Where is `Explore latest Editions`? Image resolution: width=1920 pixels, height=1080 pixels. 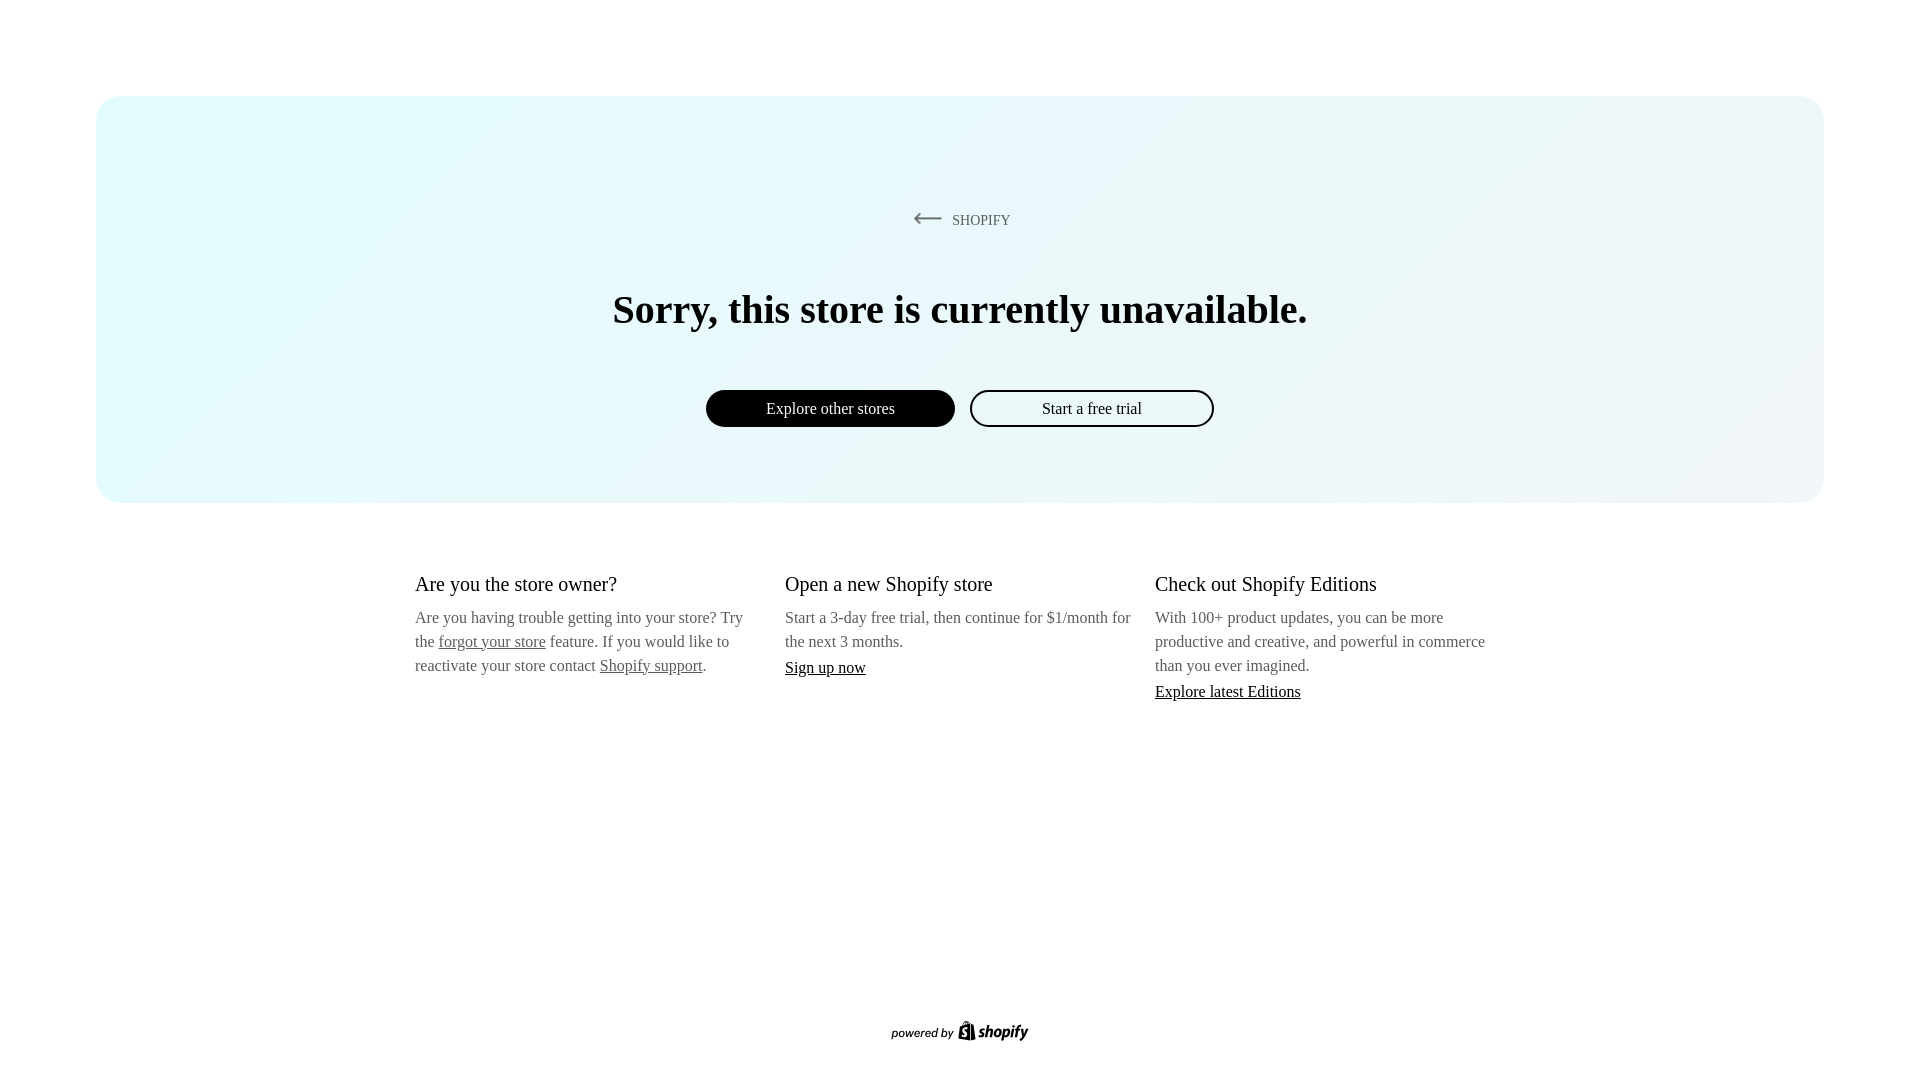
Explore latest Editions is located at coordinates (1228, 690).